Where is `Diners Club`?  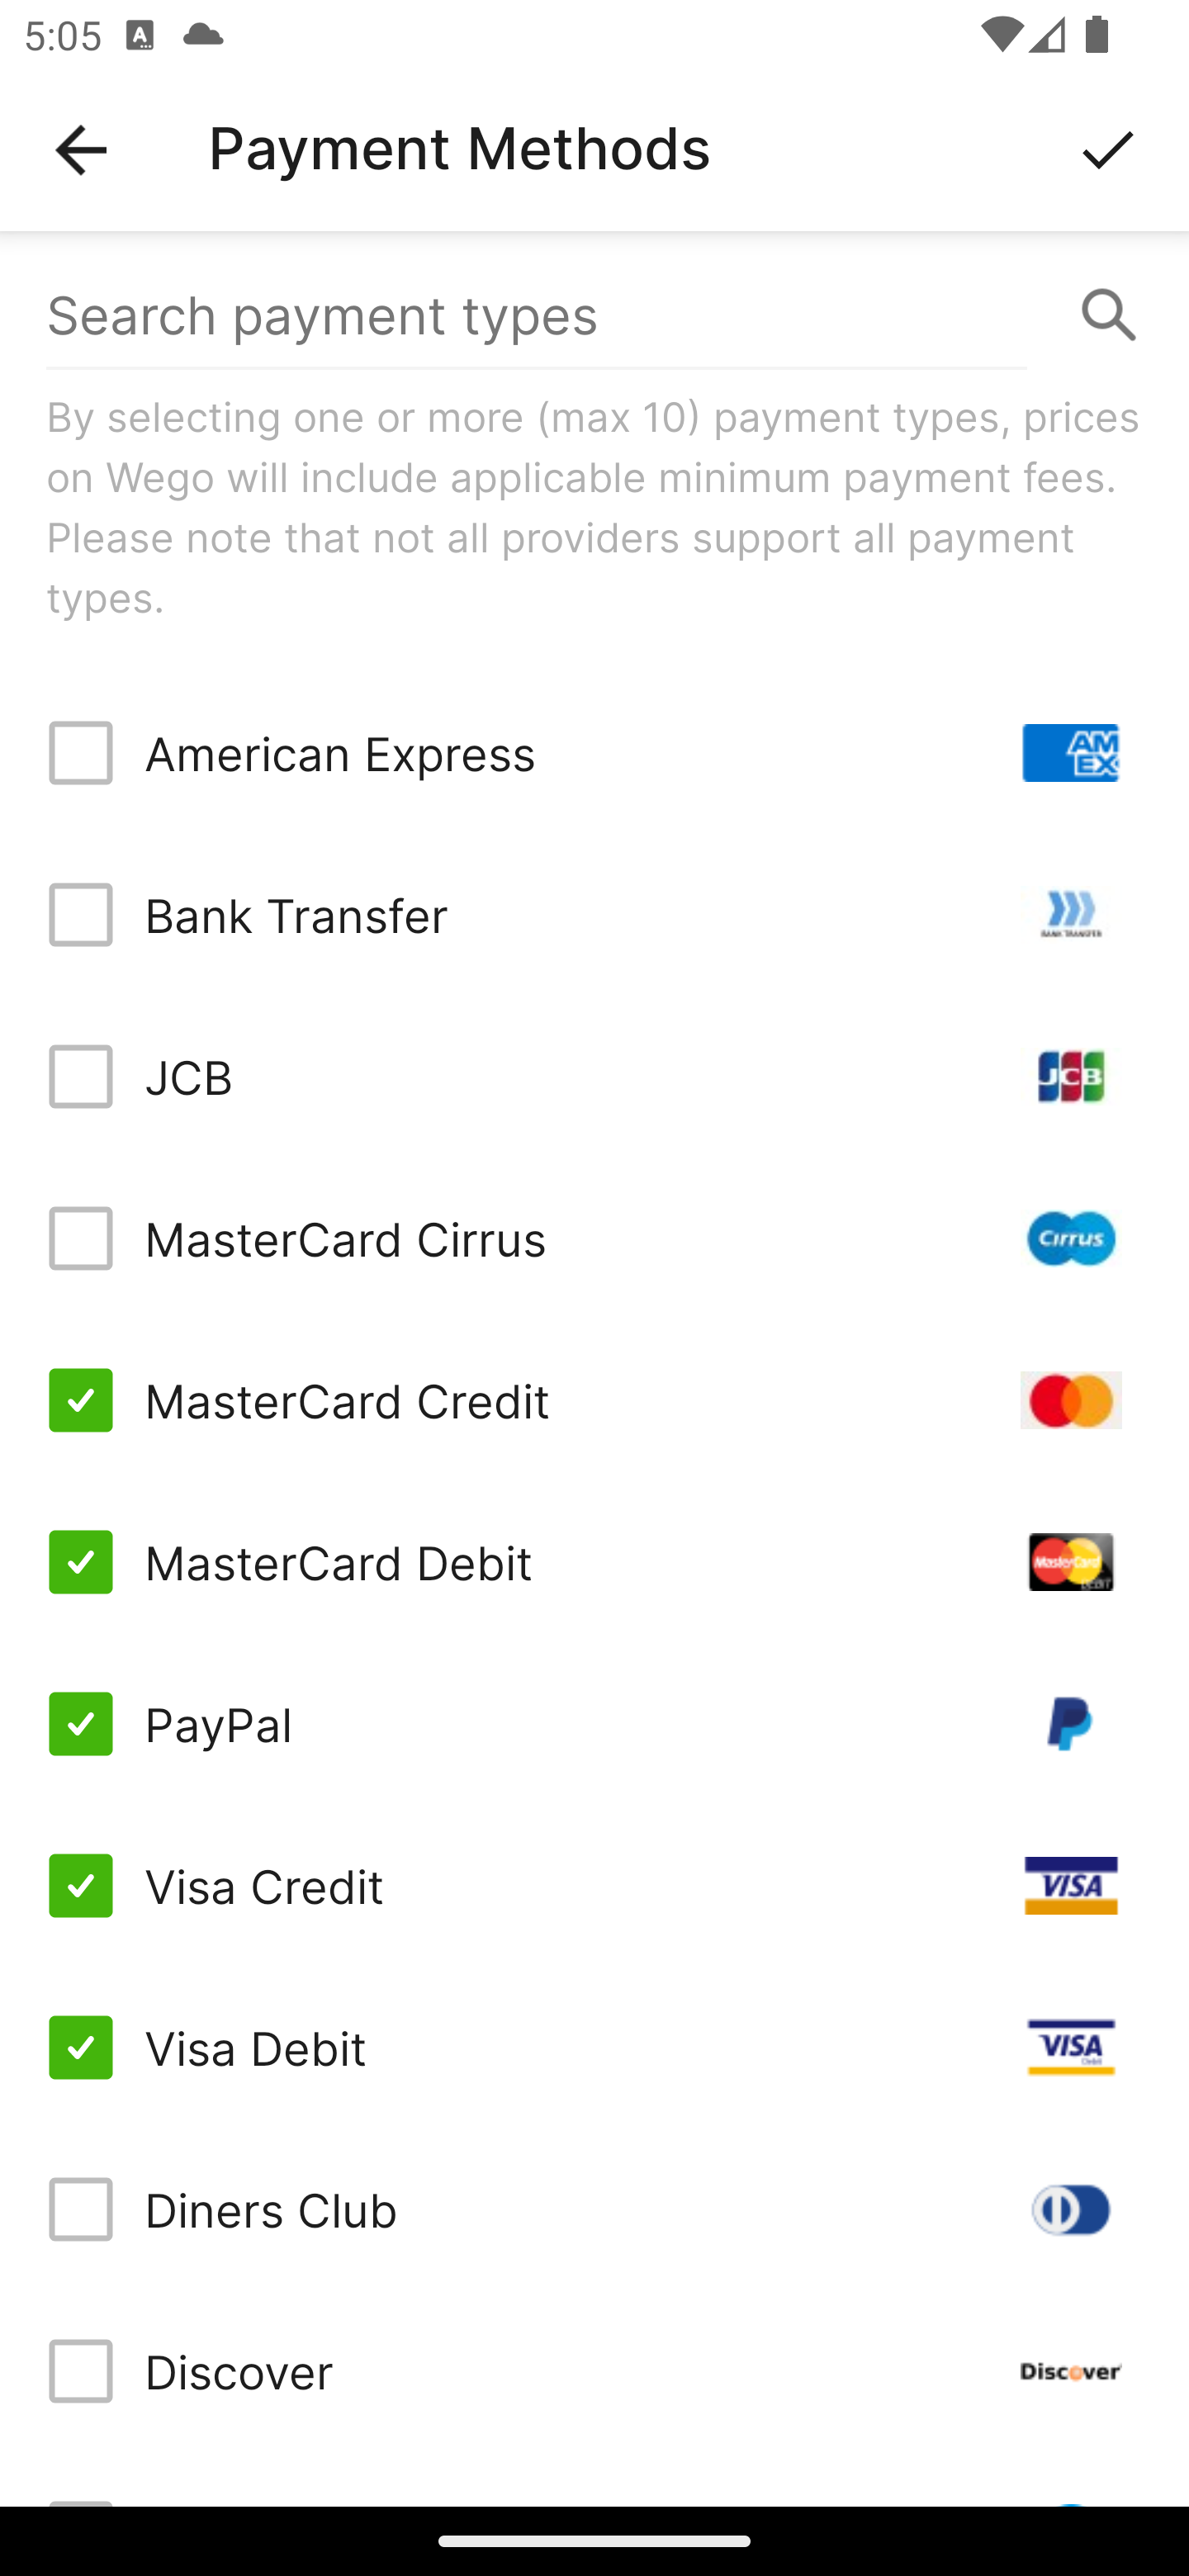 Diners Club is located at coordinates (594, 2209).